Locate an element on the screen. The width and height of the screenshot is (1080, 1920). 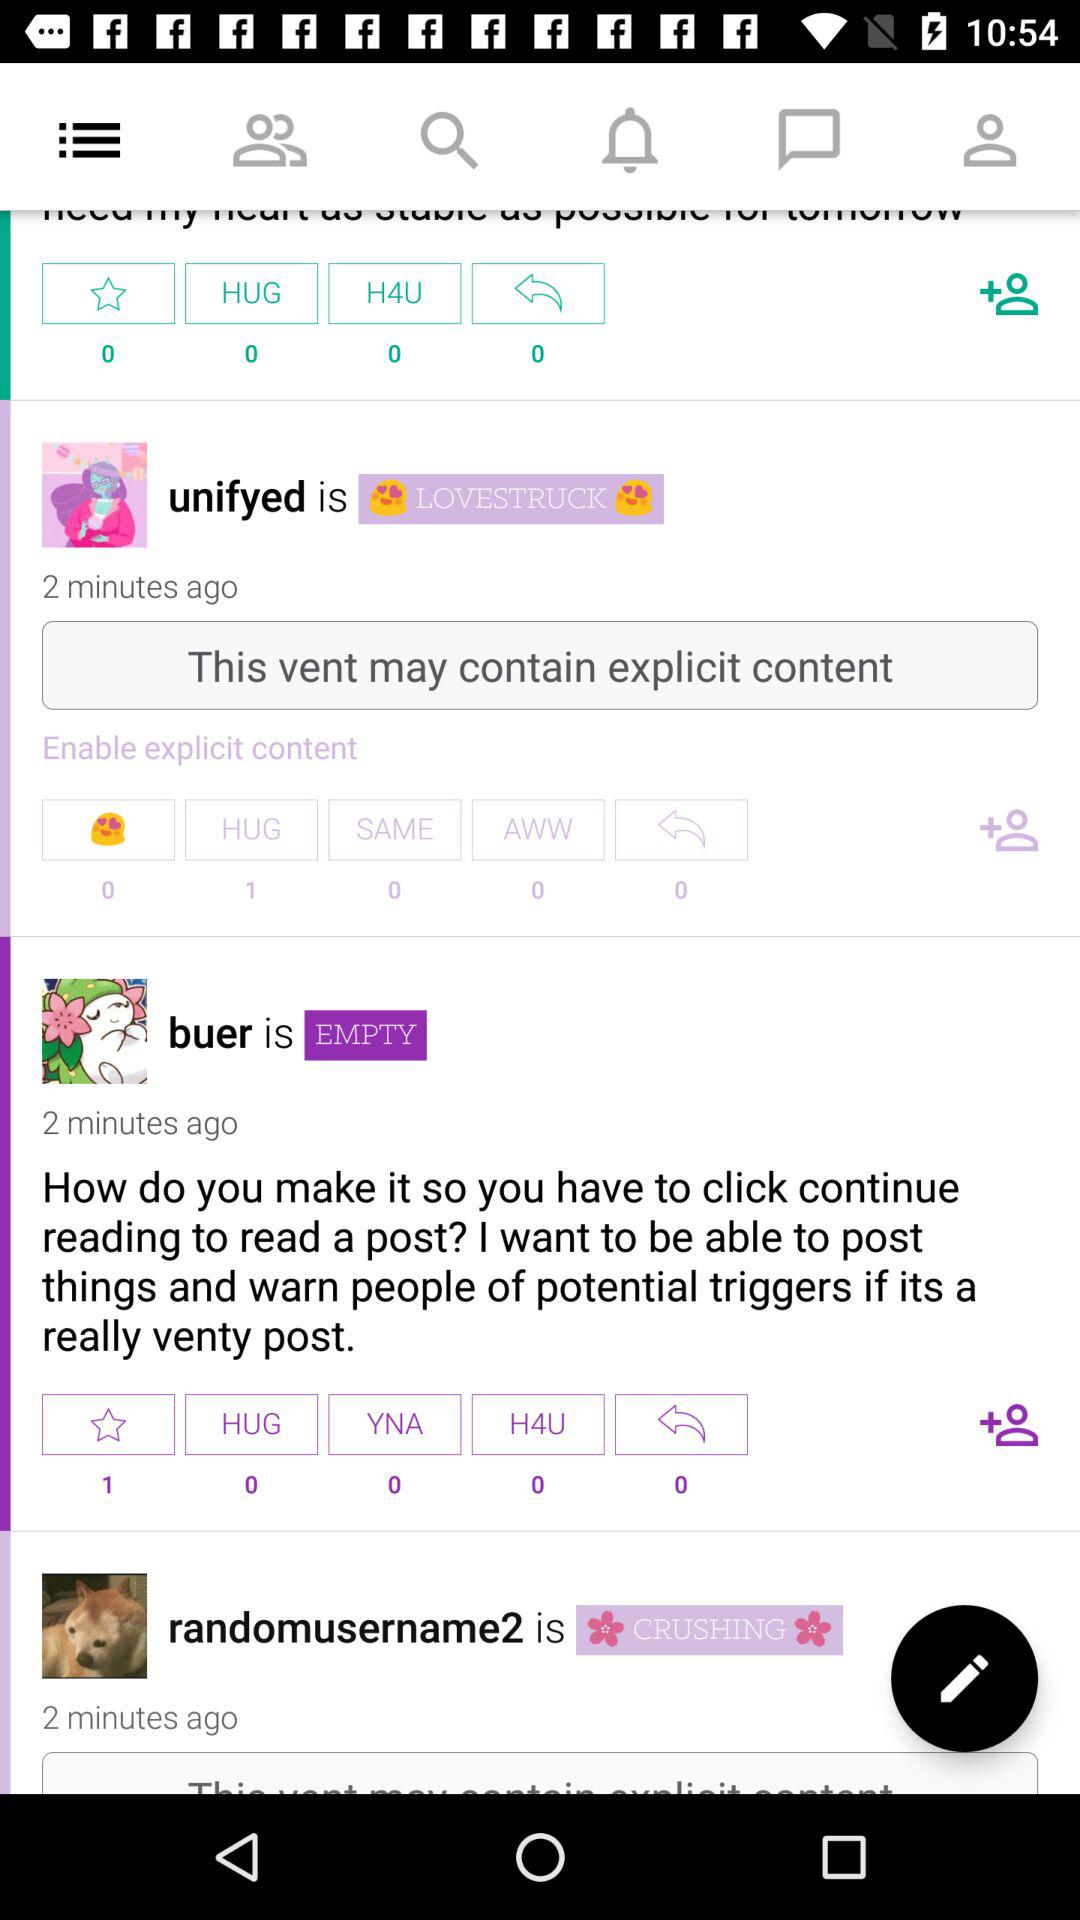
enter a reply is located at coordinates (681, 1424).